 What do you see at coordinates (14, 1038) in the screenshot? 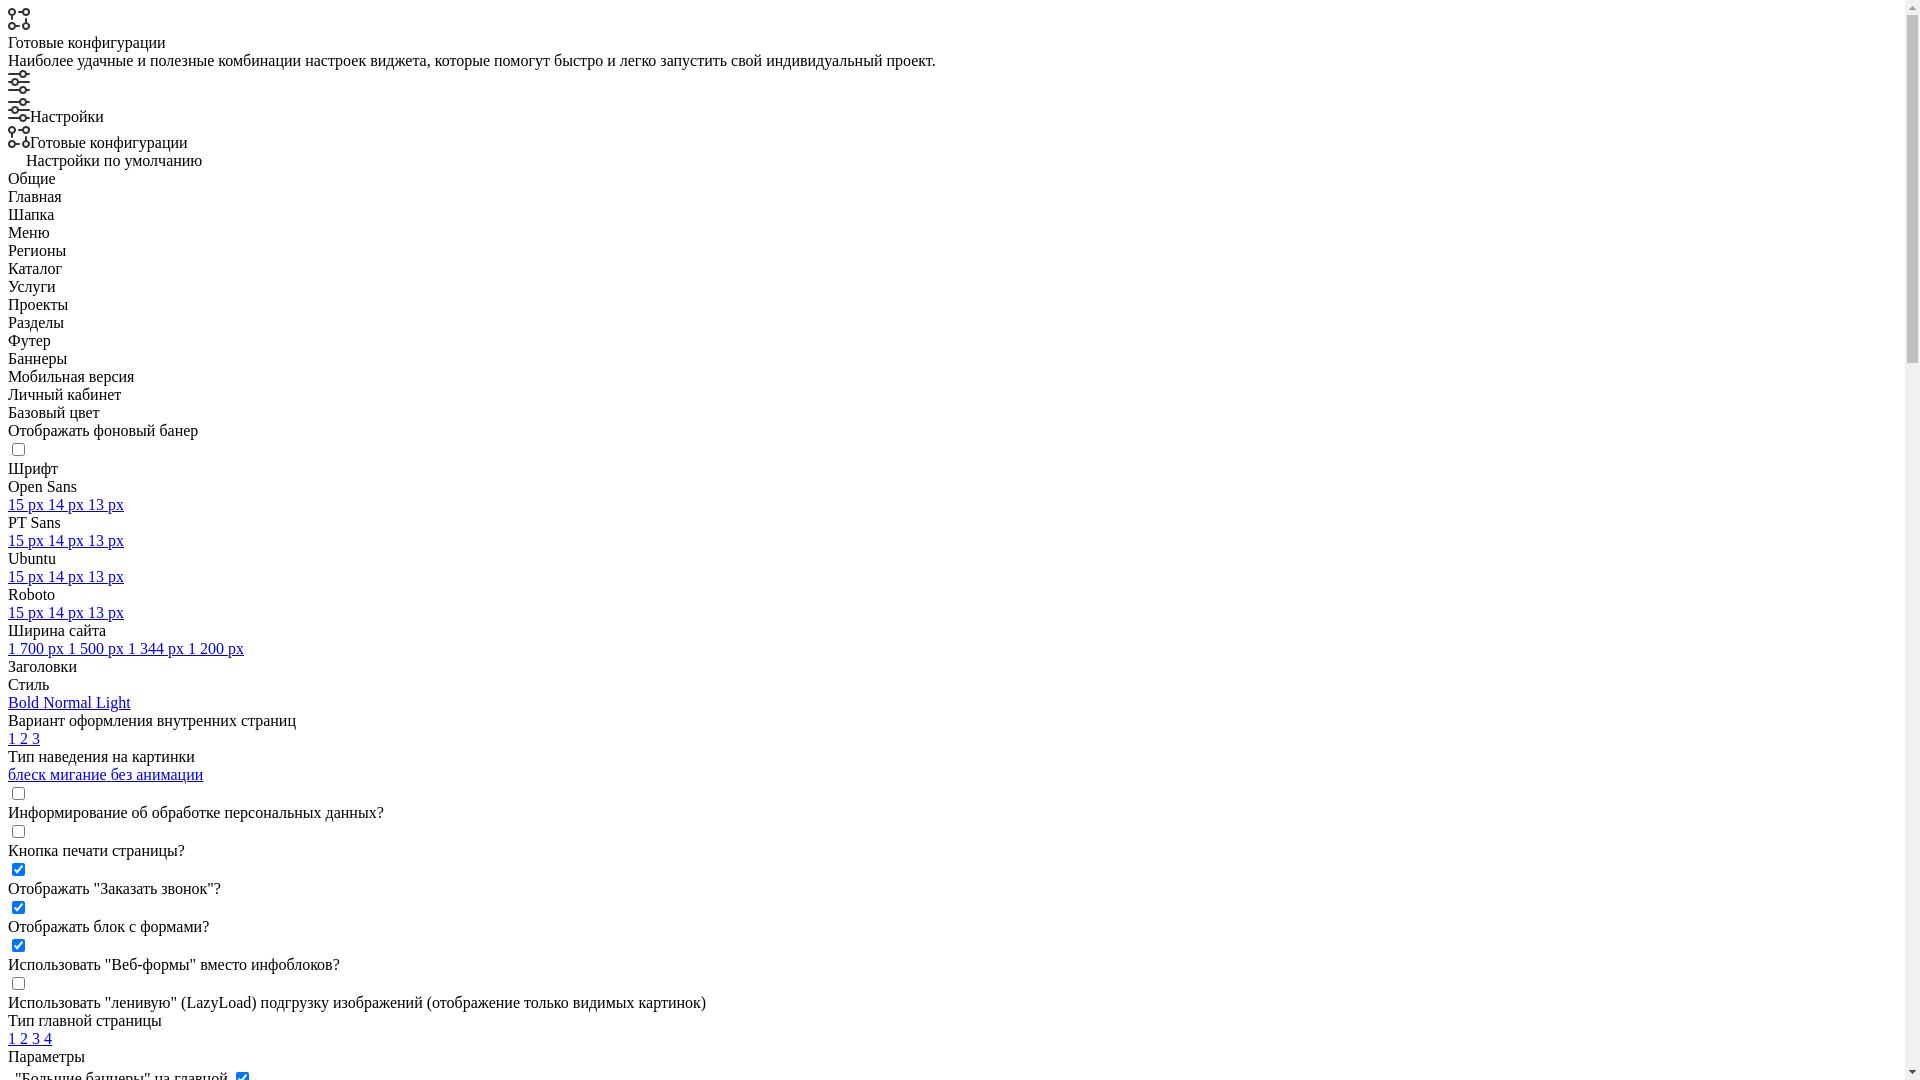
I see `1` at bounding box center [14, 1038].